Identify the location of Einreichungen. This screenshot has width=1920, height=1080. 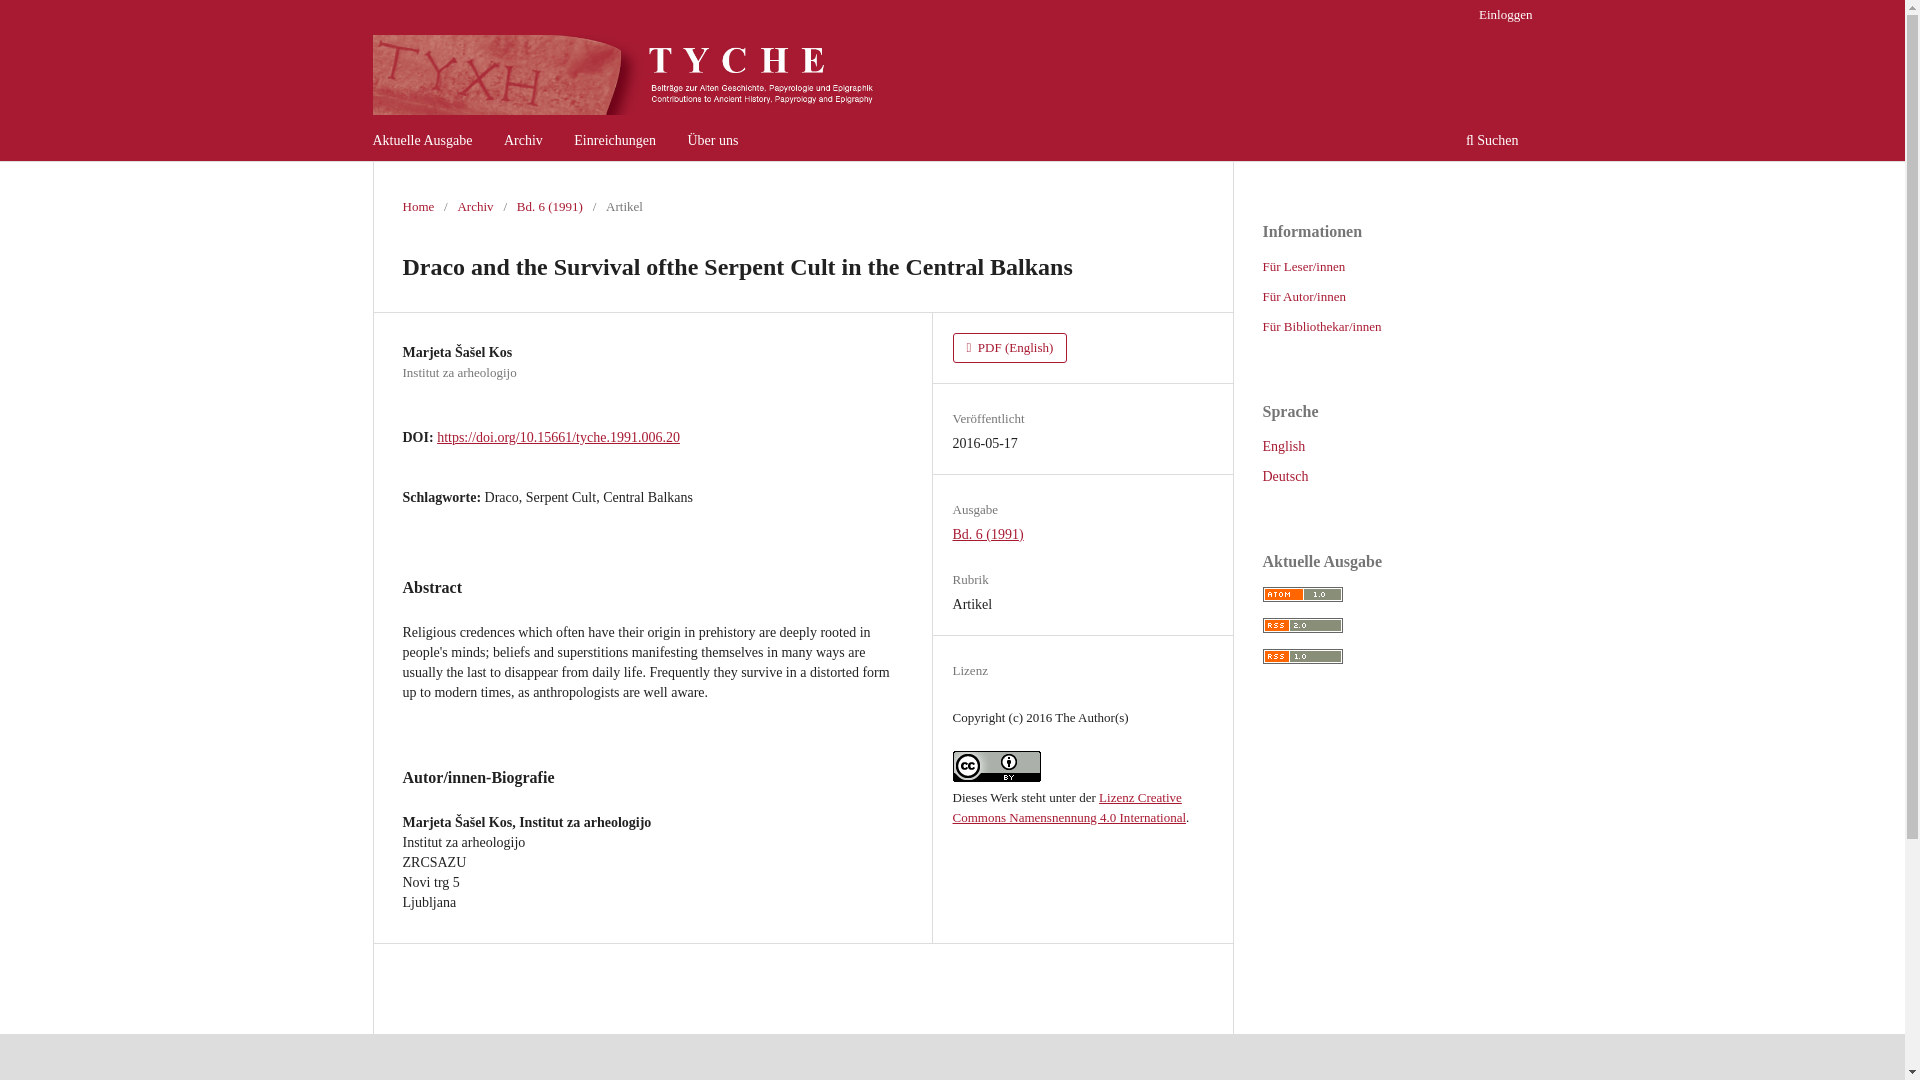
(614, 143).